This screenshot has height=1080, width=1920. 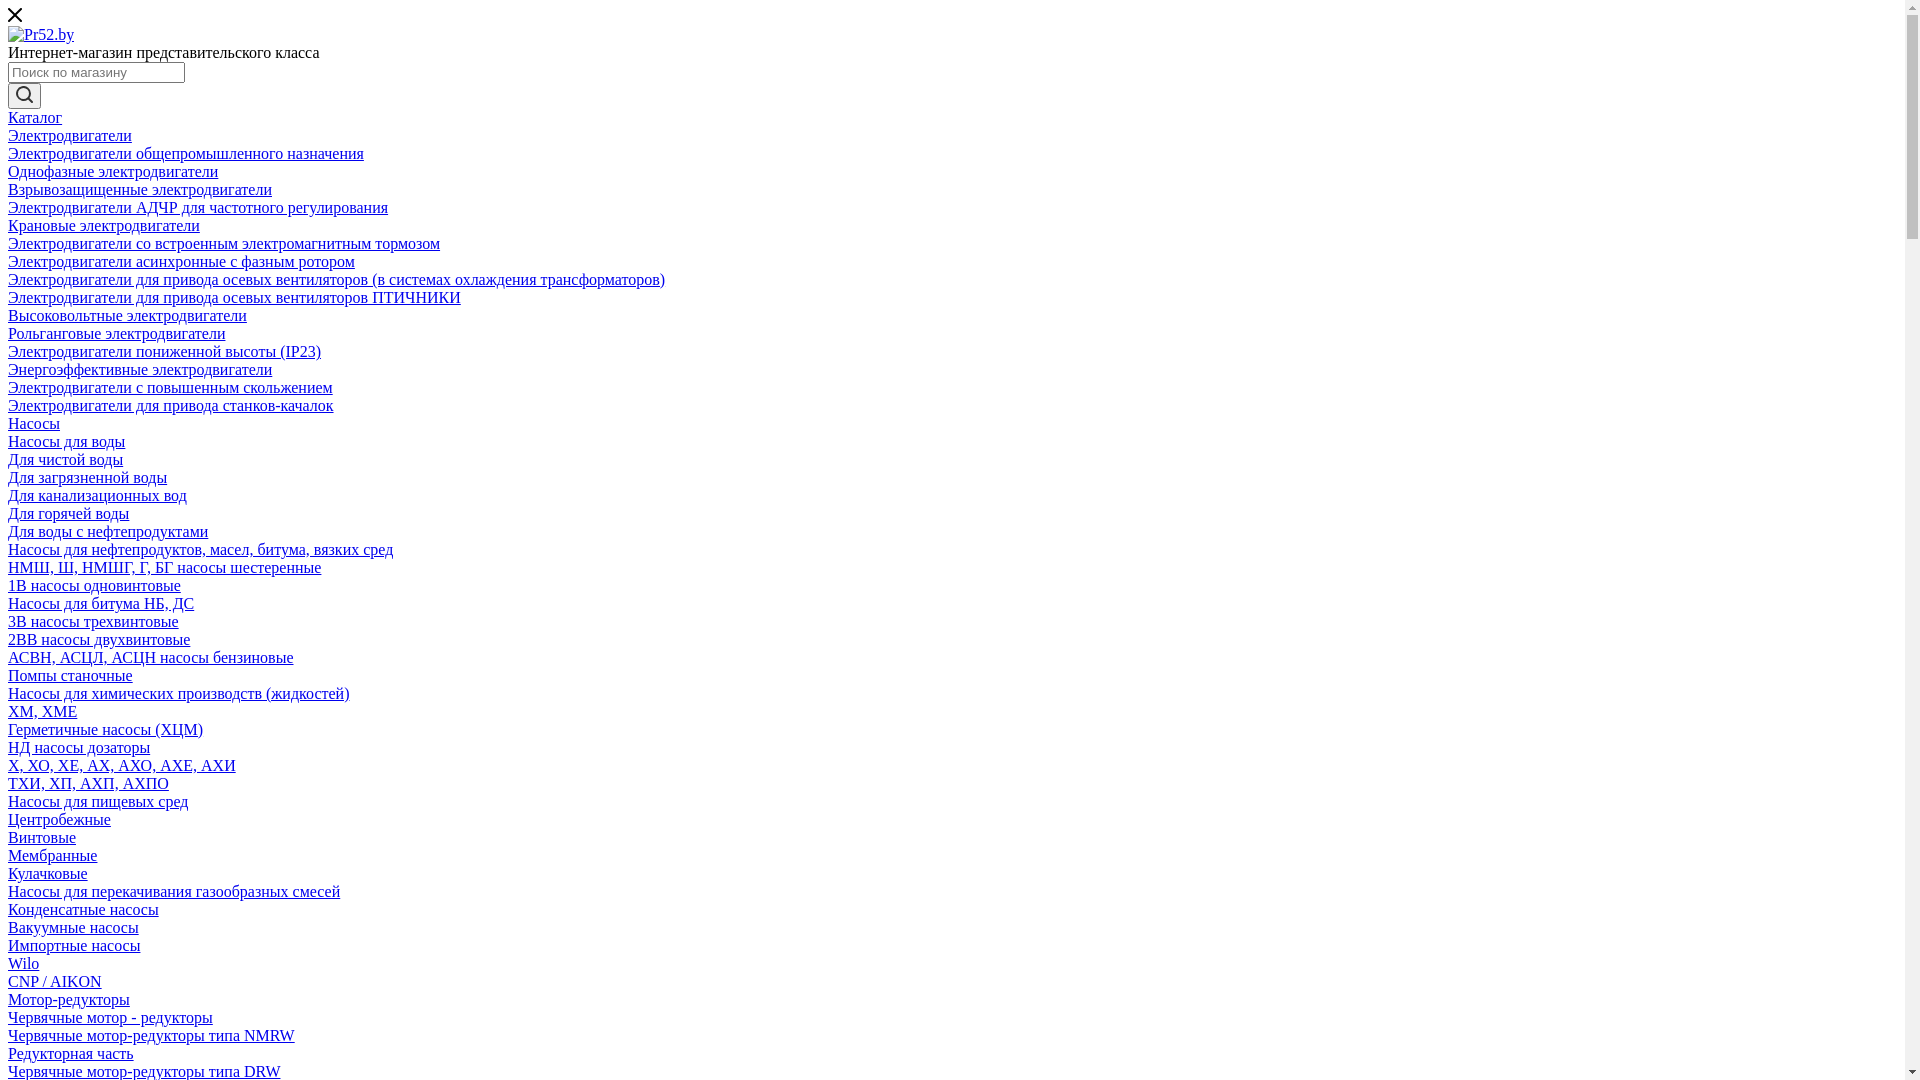 What do you see at coordinates (41, 35) in the screenshot?
I see `Pr52.by` at bounding box center [41, 35].